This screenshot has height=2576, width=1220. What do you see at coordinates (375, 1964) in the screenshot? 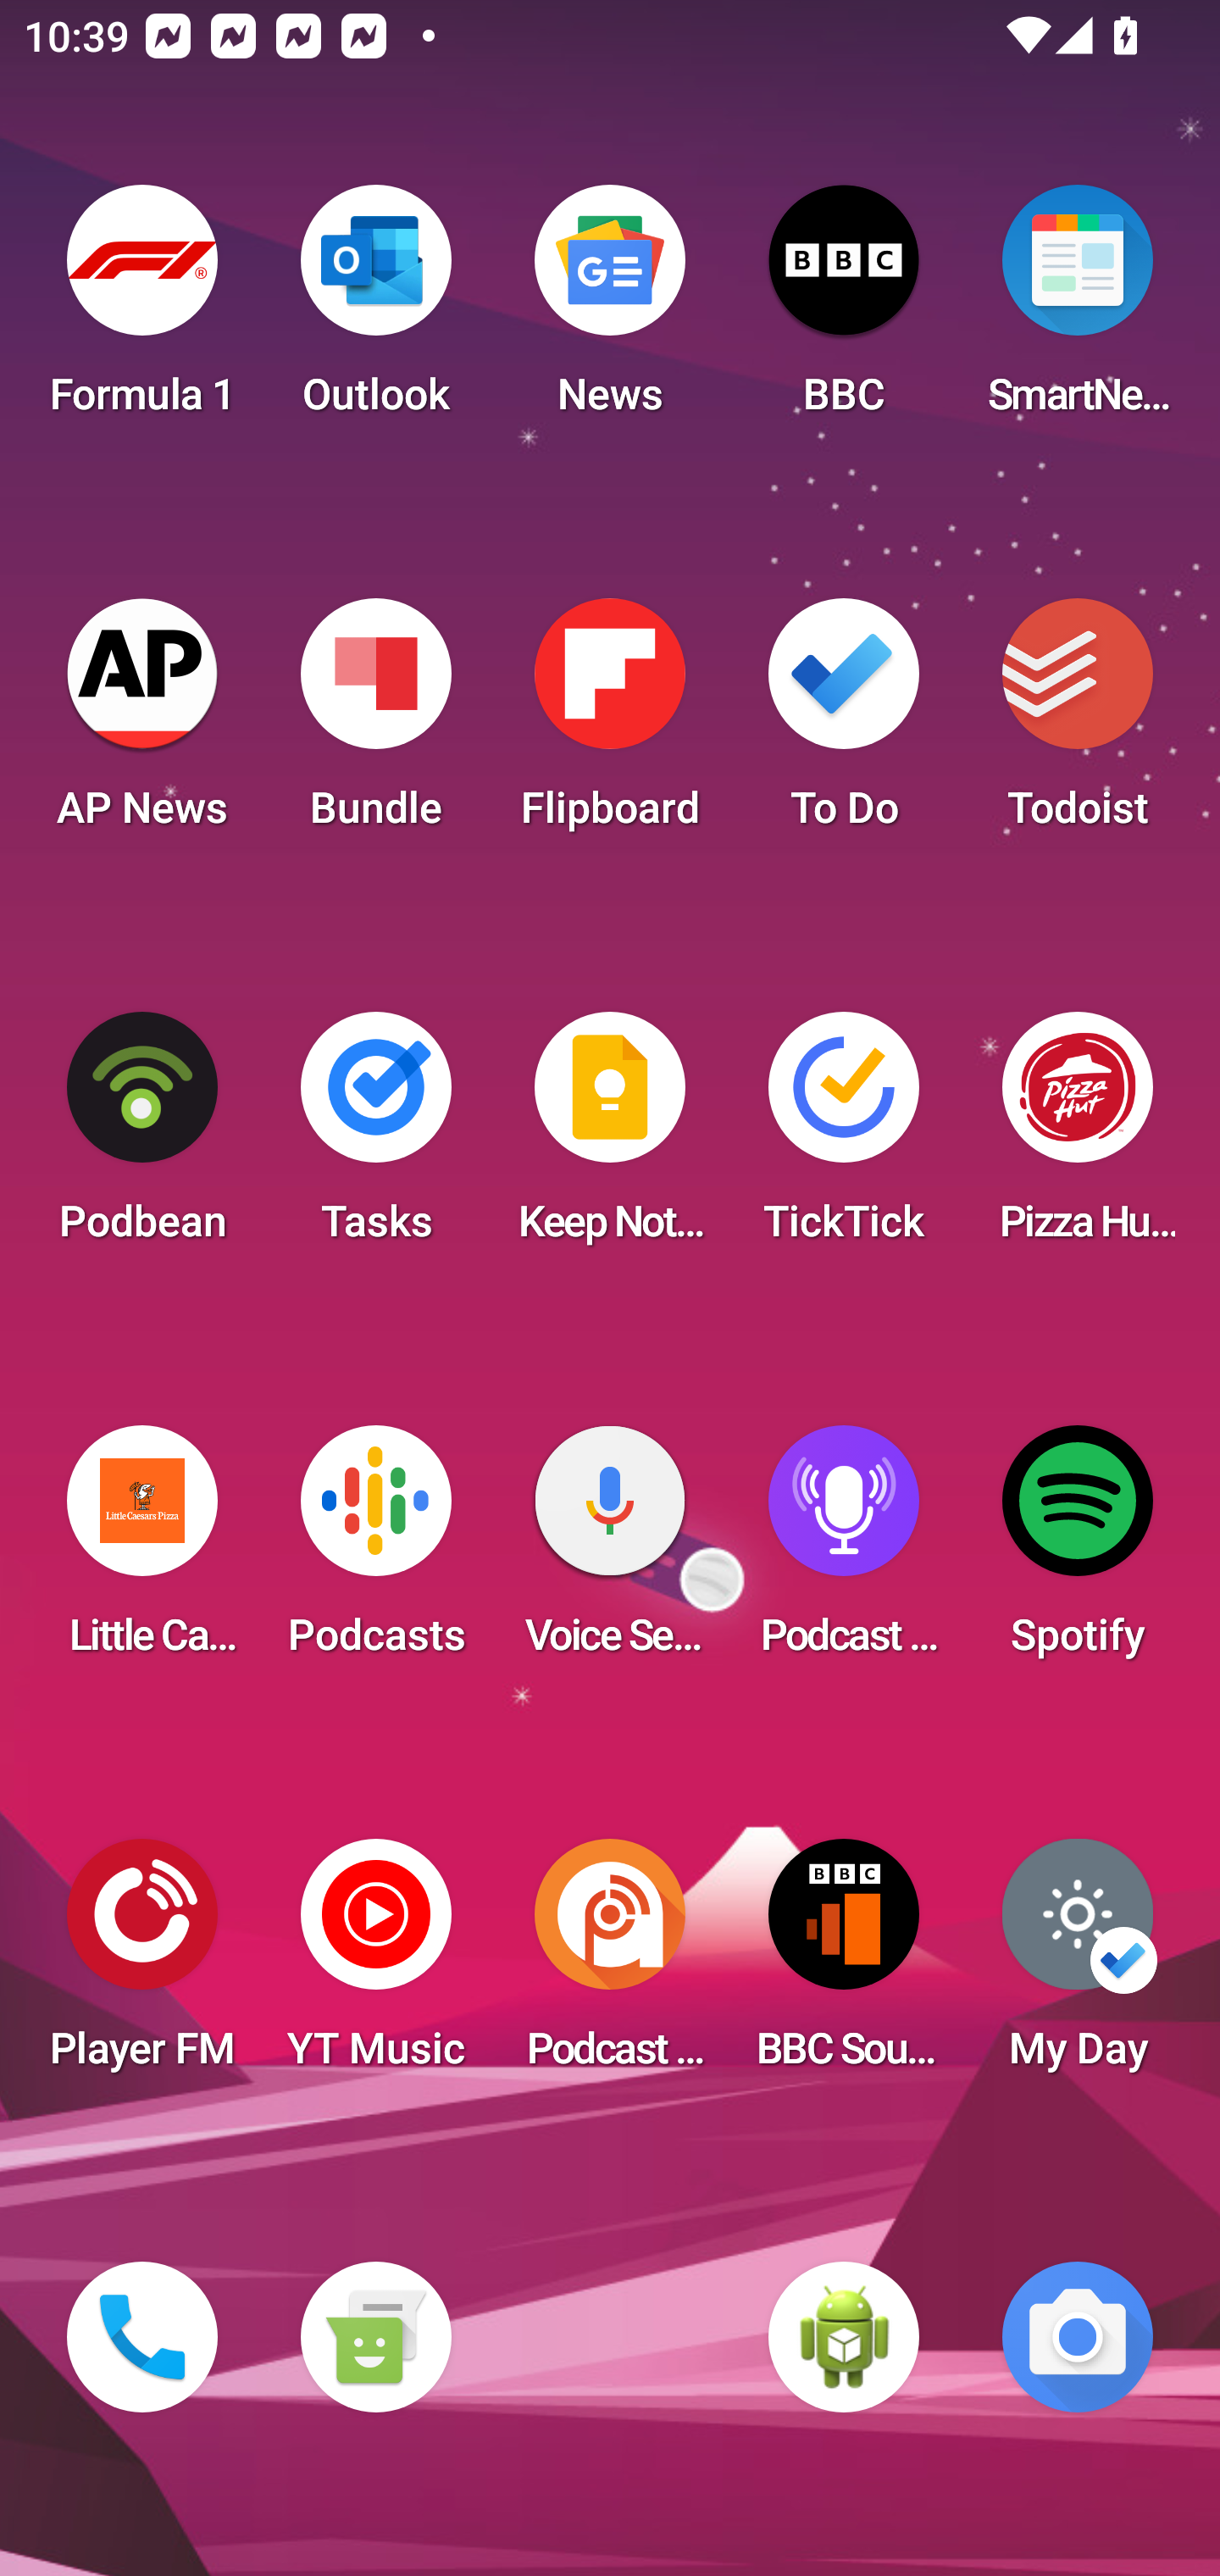
I see `YT Music` at bounding box center [375, 1964].